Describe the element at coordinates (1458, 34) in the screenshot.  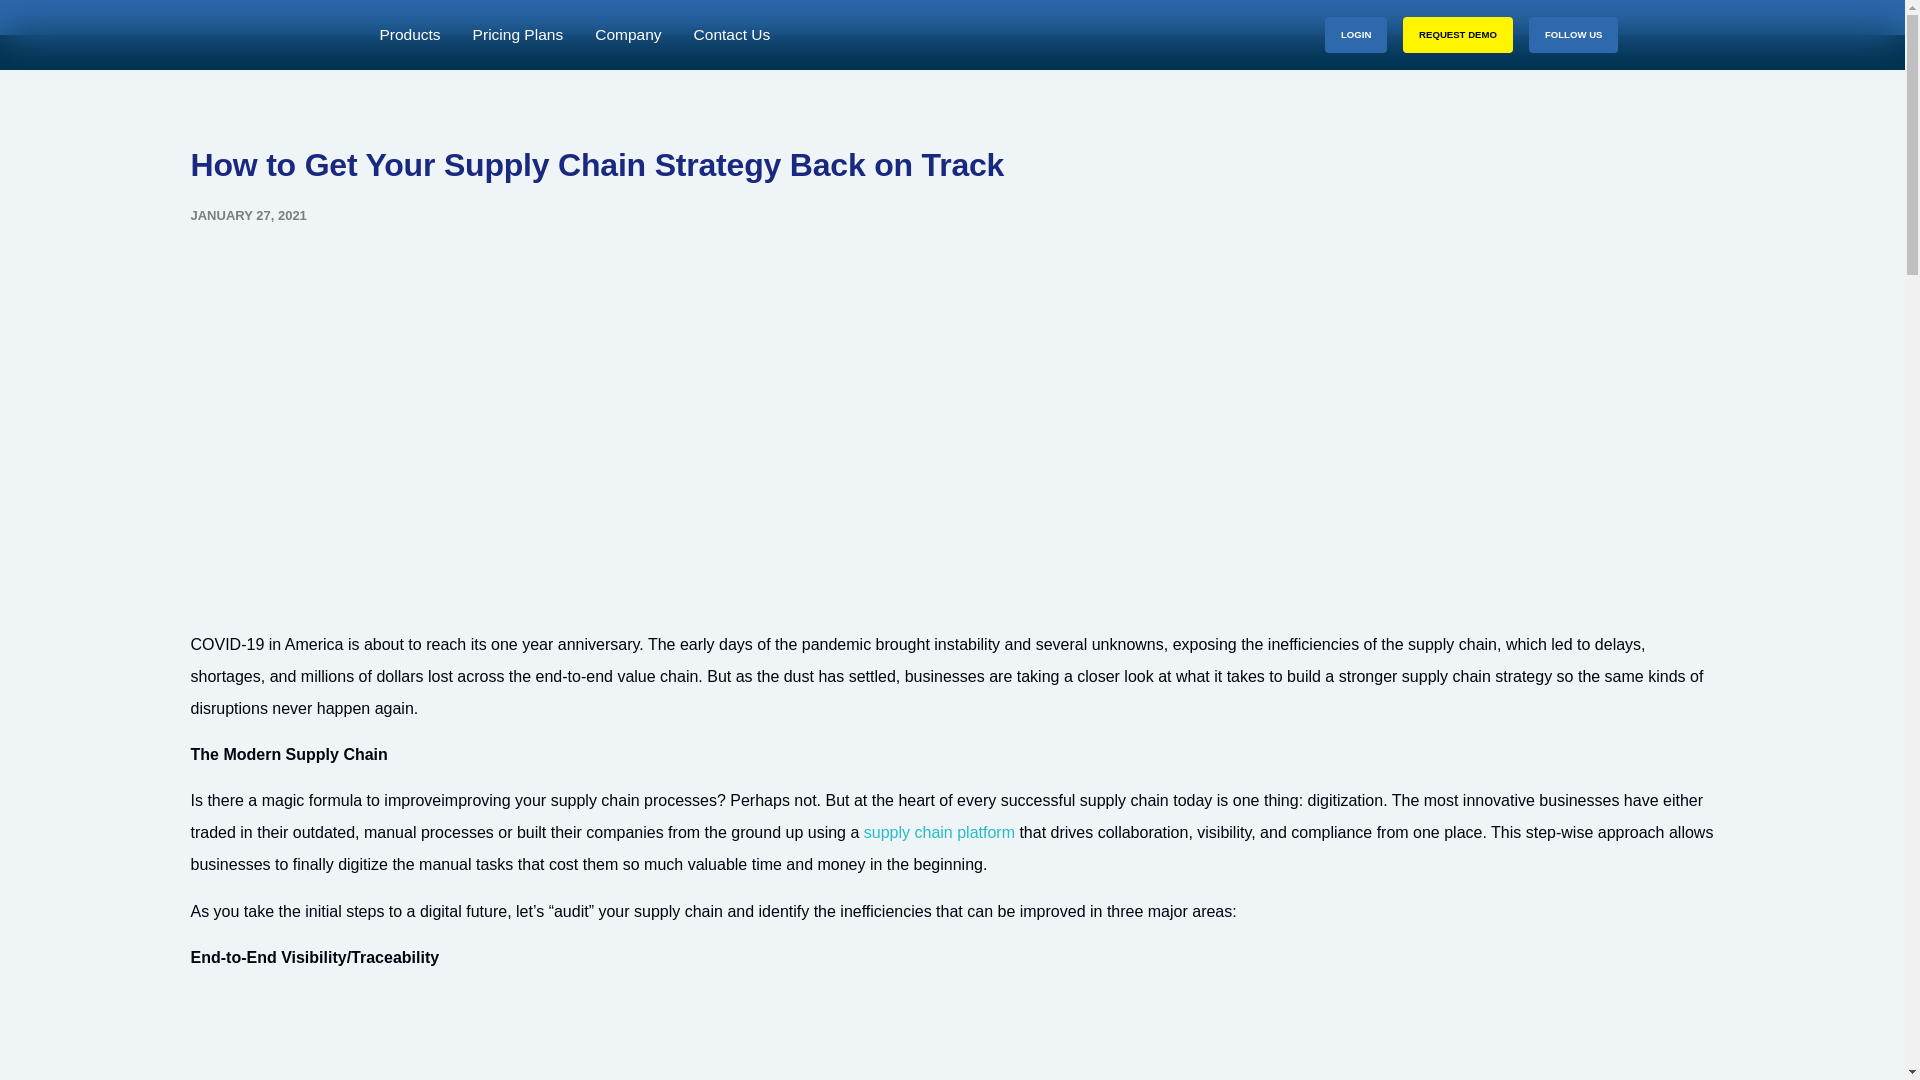
I see `REQUEST DEMO` at that location.